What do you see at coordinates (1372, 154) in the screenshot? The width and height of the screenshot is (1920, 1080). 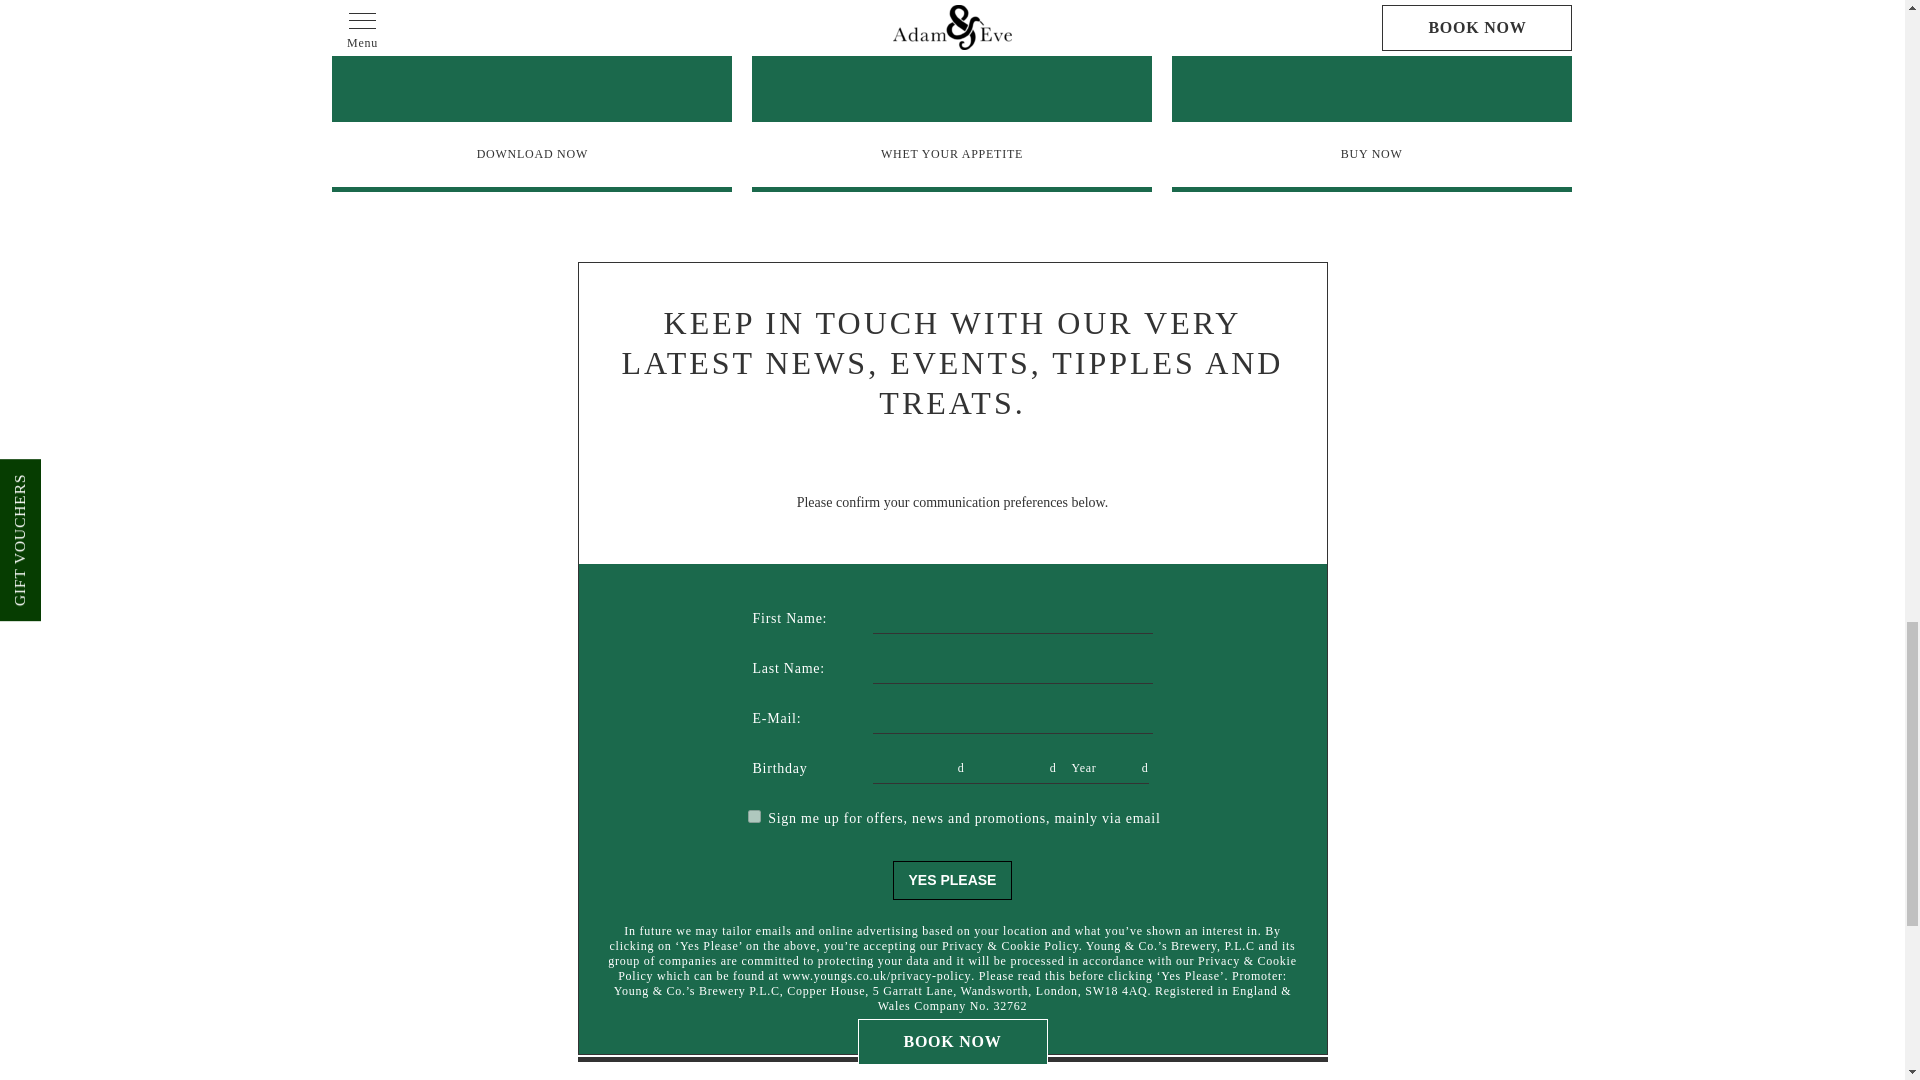 I see `Buy now` at bounding box center [1372, 154].